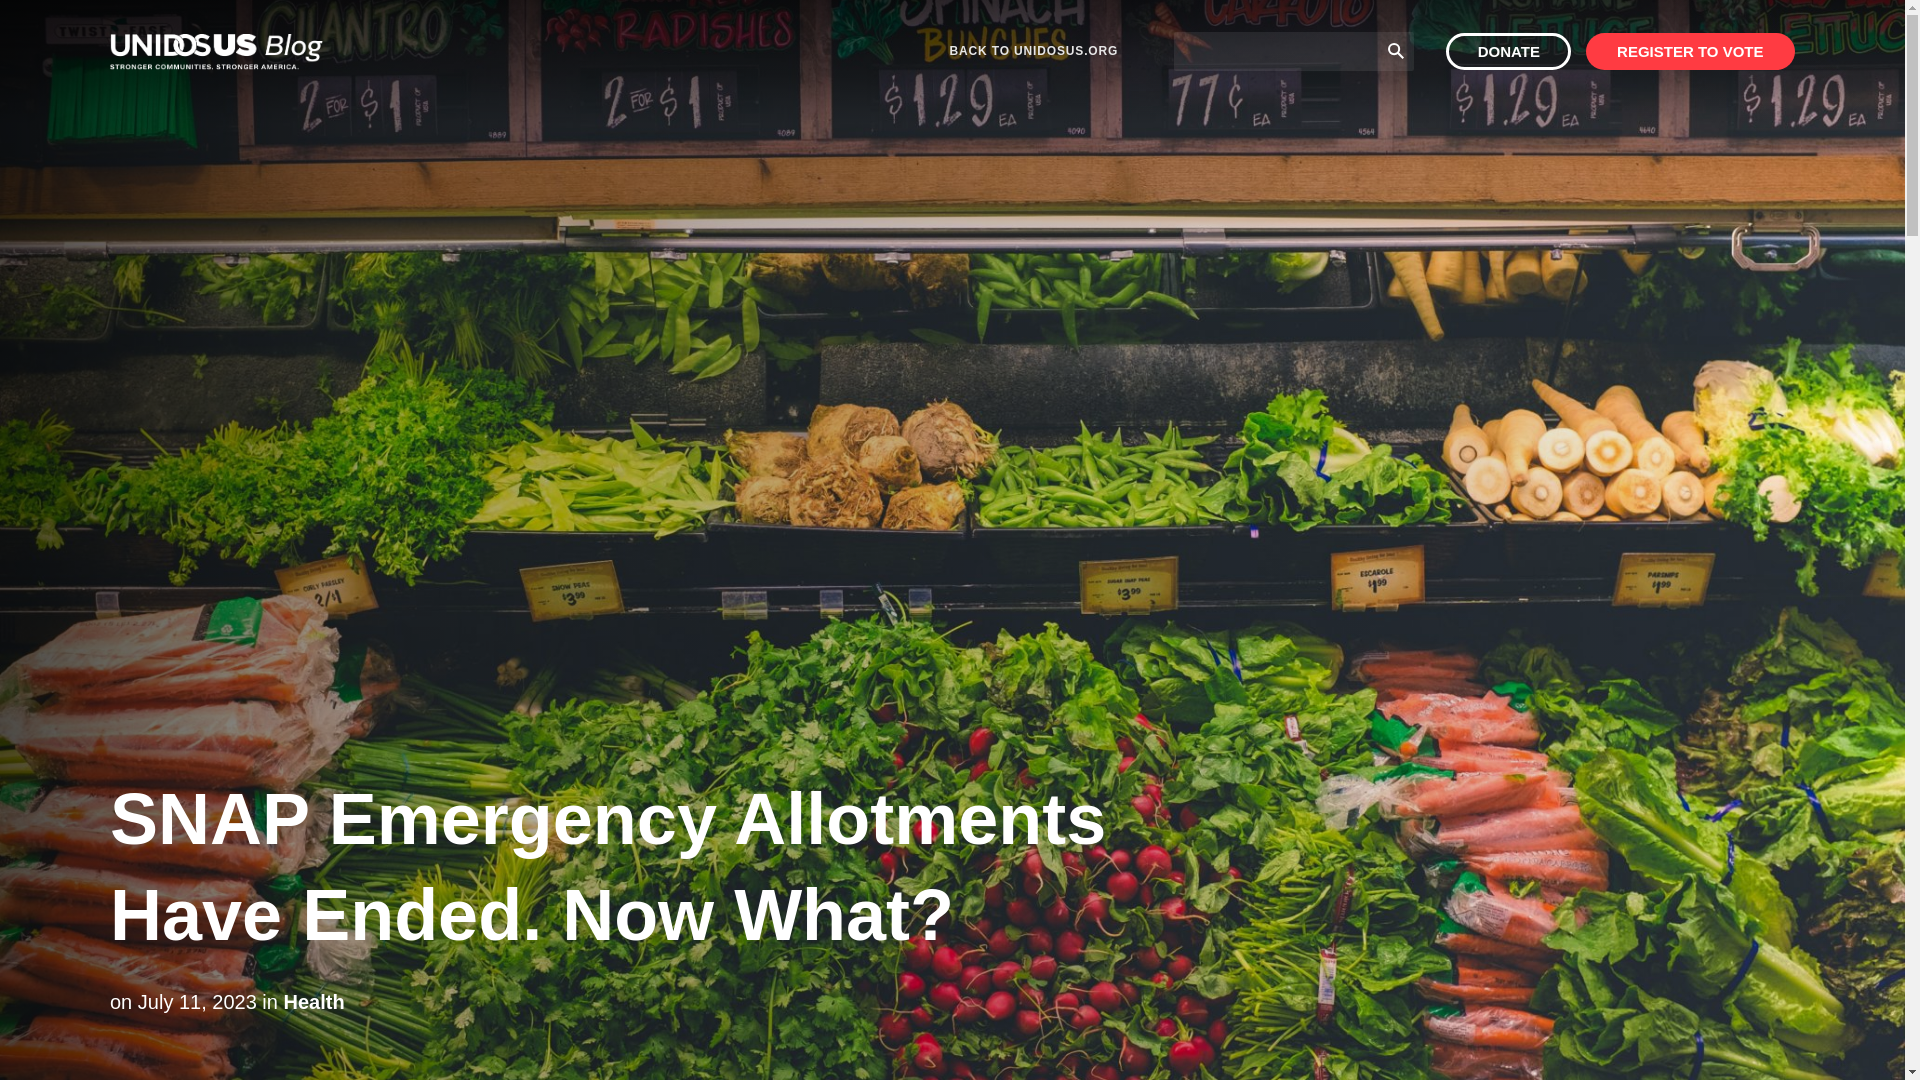 The image size is (1920, 1080). I want to click on BACK TO UNIDOSUS.ORG, so click(1034, 52).